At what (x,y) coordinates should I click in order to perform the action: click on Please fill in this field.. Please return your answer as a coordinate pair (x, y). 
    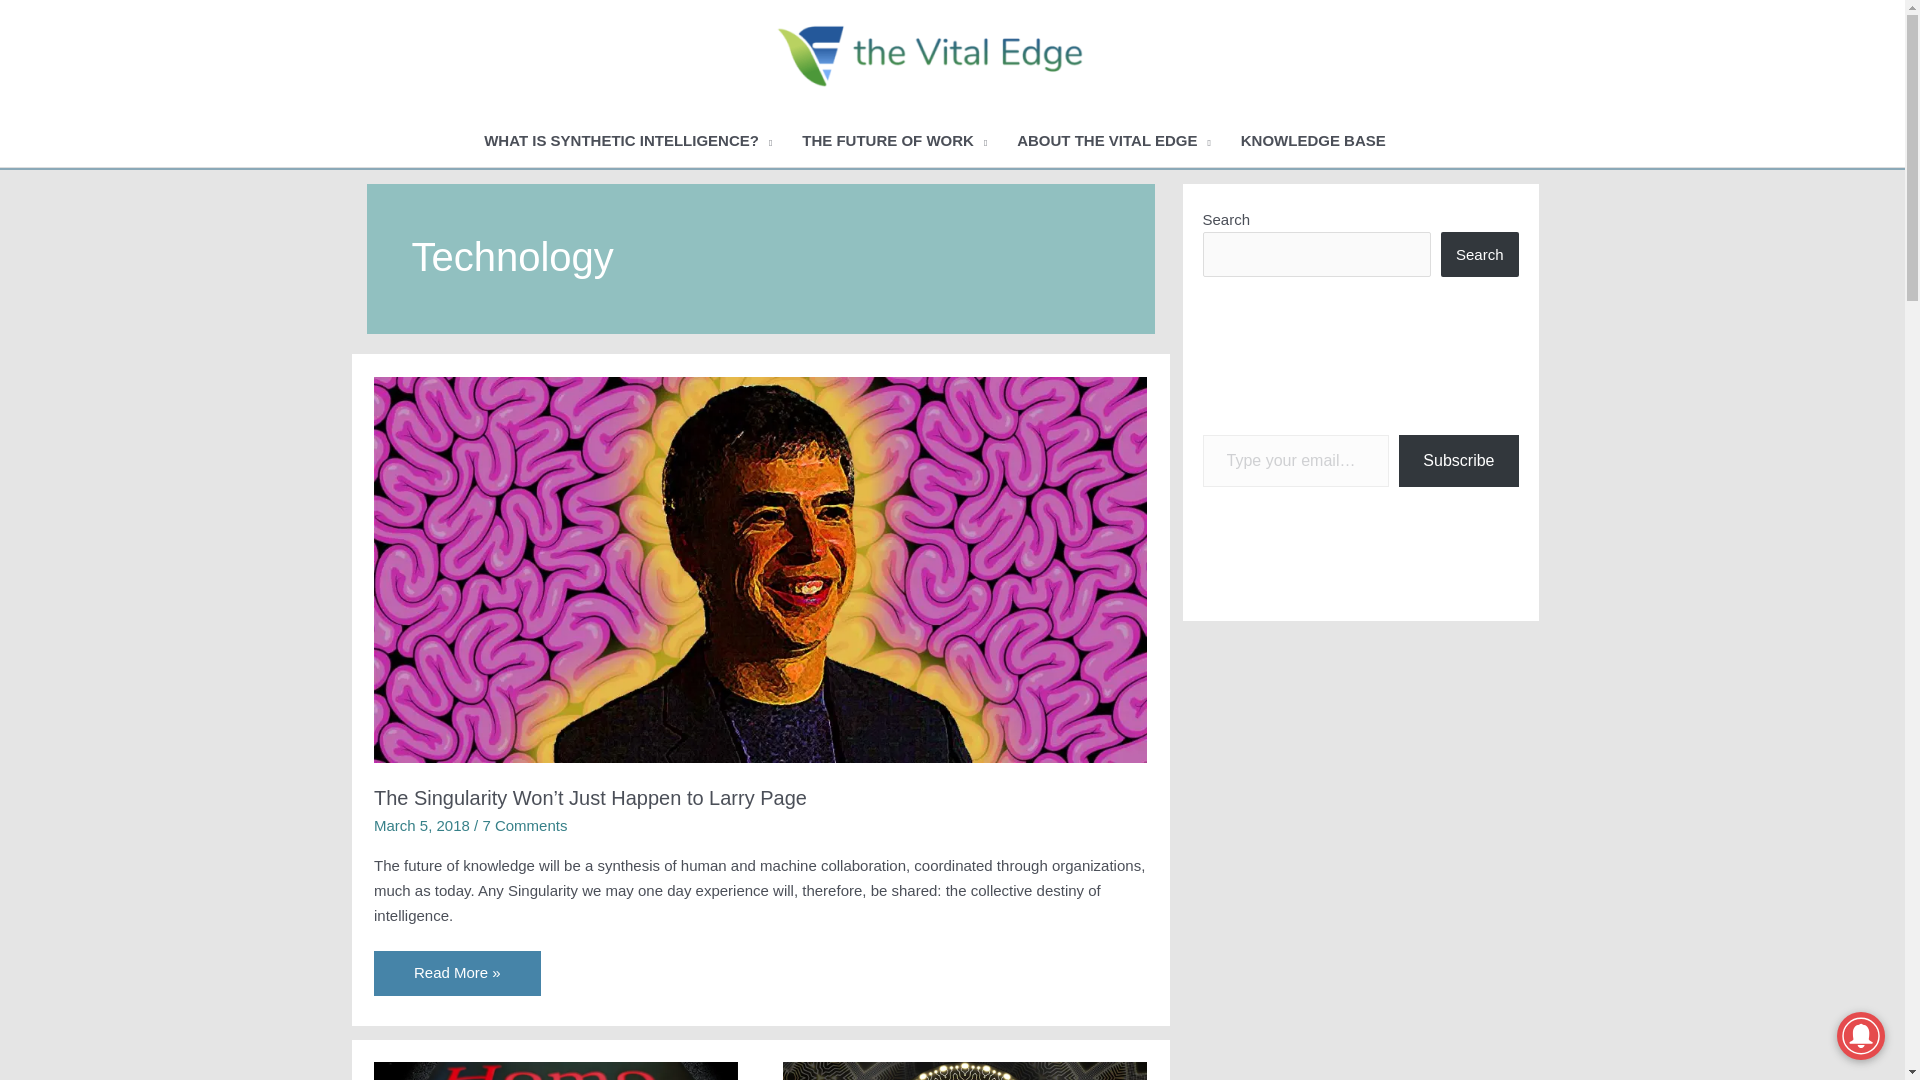
    Looking at the image, I should click on (1294, 462).